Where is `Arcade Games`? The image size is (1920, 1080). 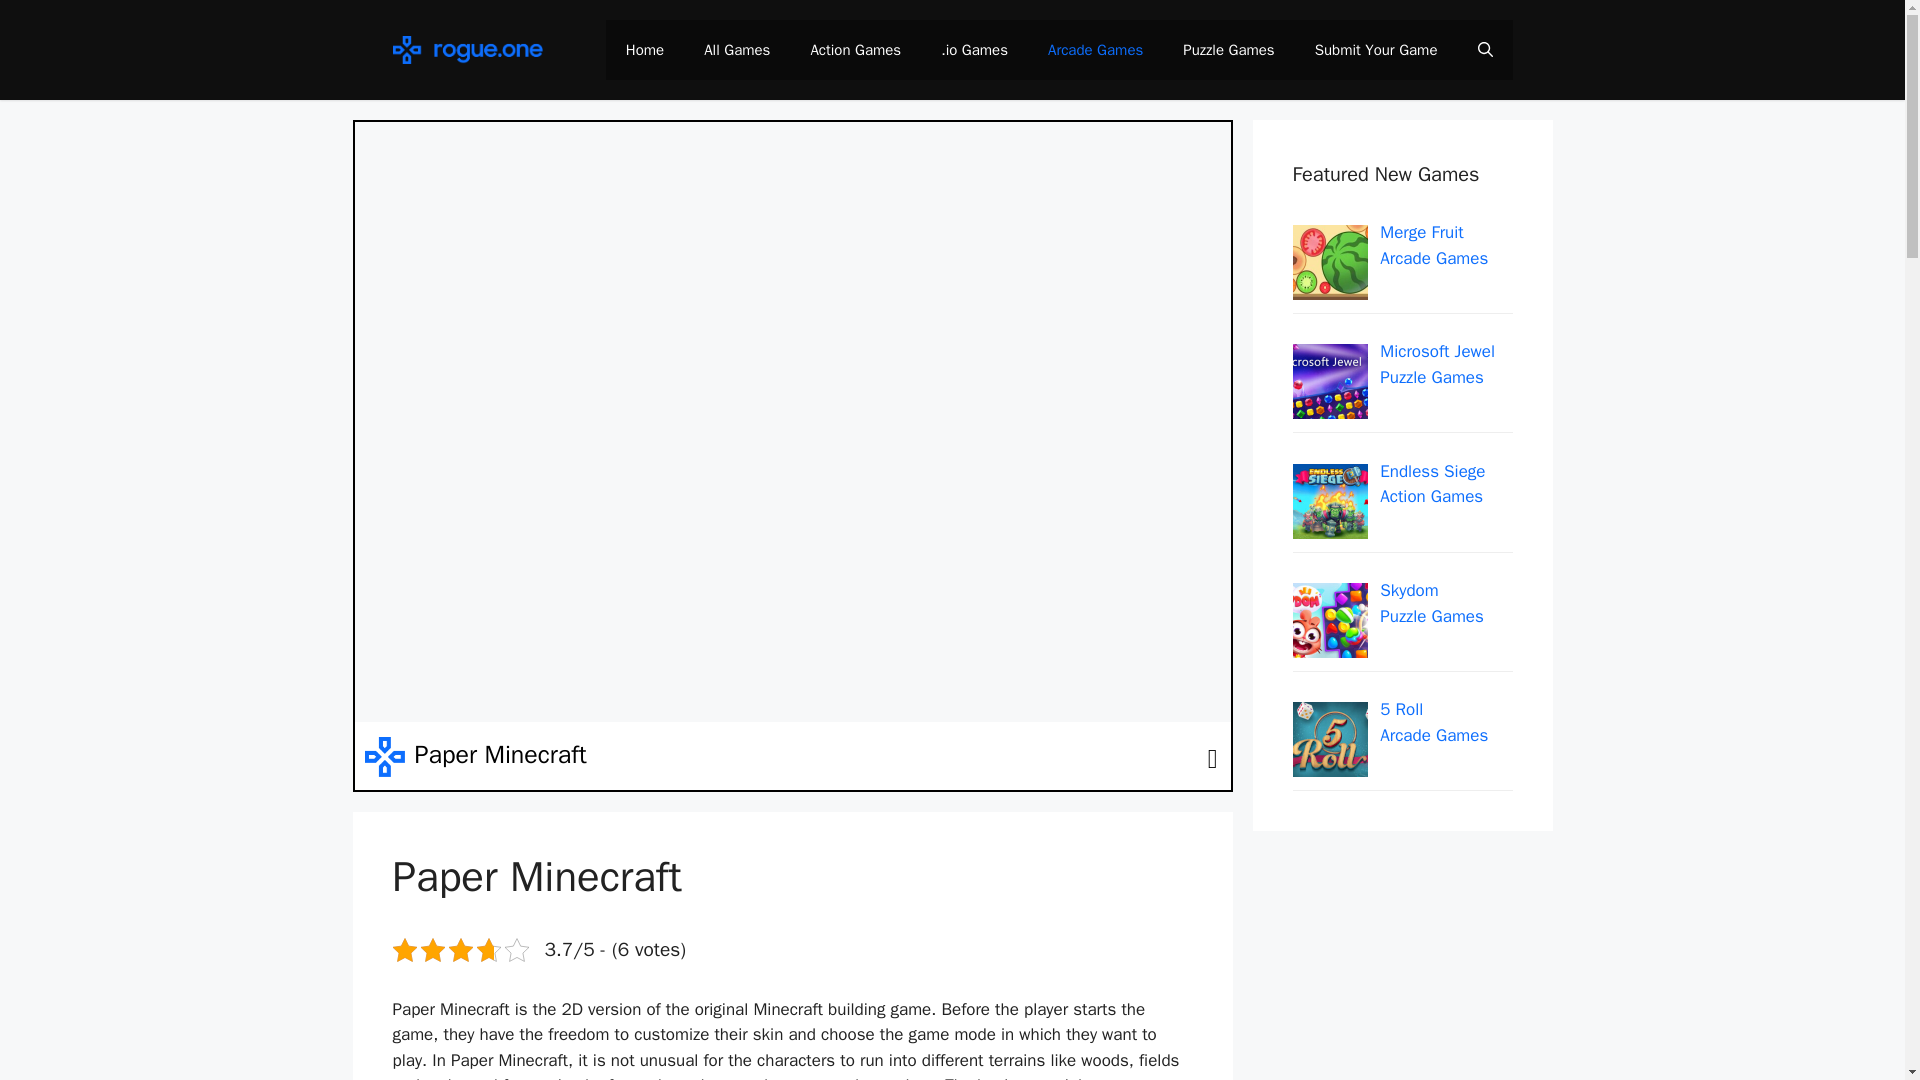 Arcade Games is located at coordinates (1095, 50).